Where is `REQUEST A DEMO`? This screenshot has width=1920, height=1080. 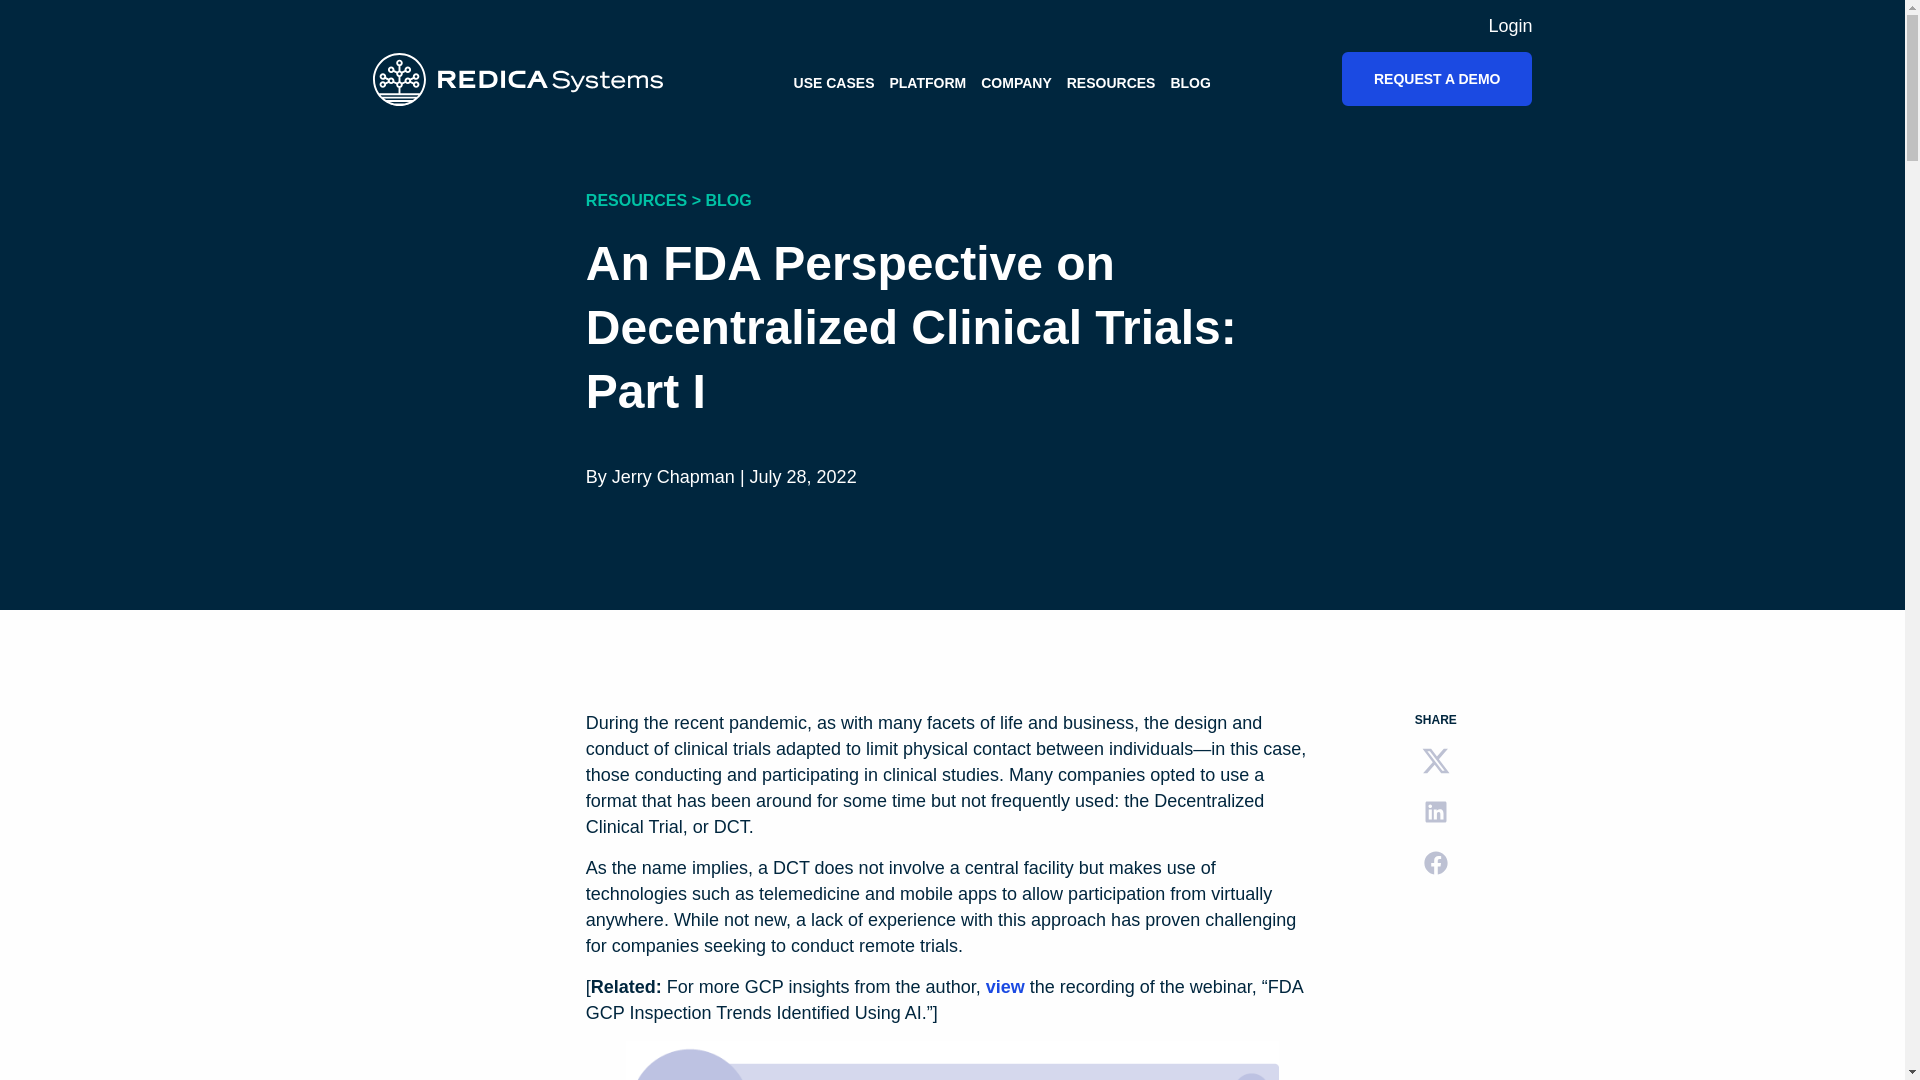
REQUEST A DEMO is located at coordinates (1437, 78).